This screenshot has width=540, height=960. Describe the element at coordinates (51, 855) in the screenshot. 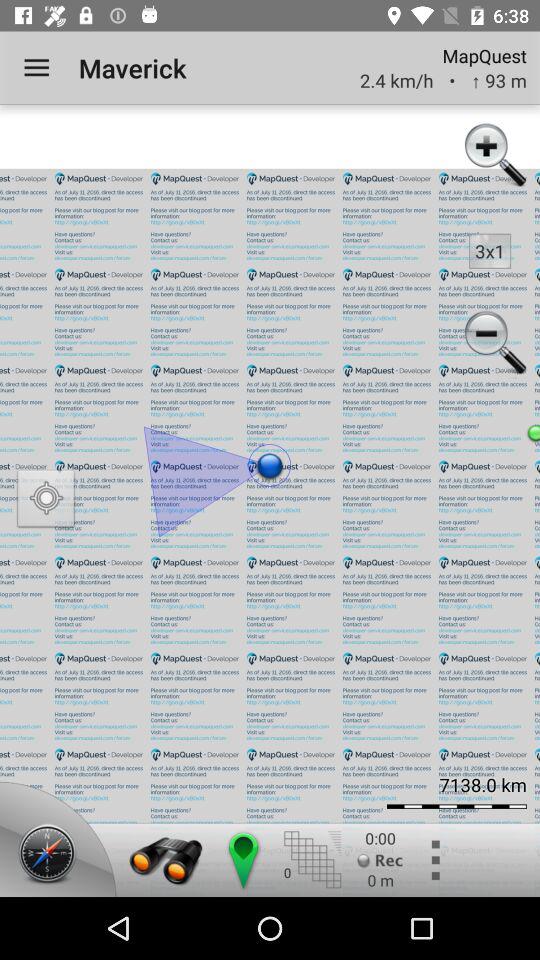

I see `select compass` at that location.